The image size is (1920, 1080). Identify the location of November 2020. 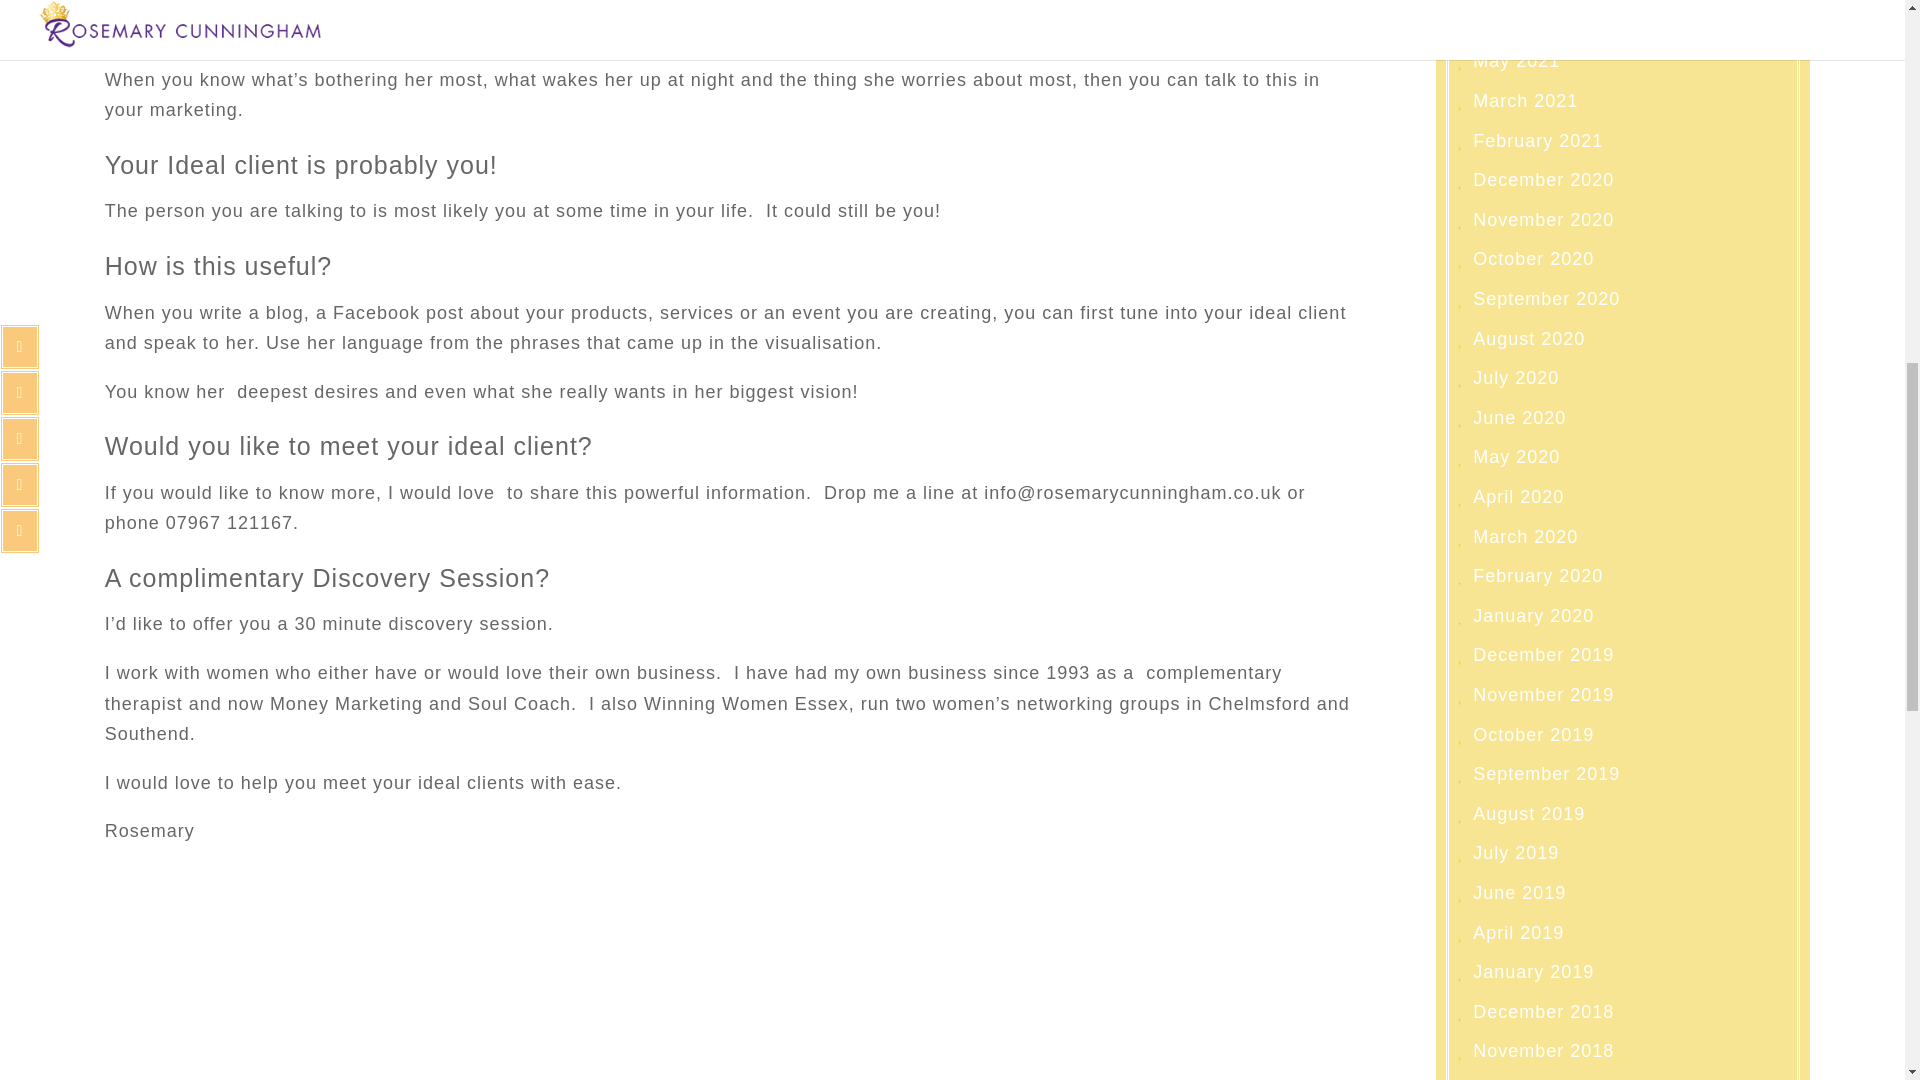
(1543, 220).